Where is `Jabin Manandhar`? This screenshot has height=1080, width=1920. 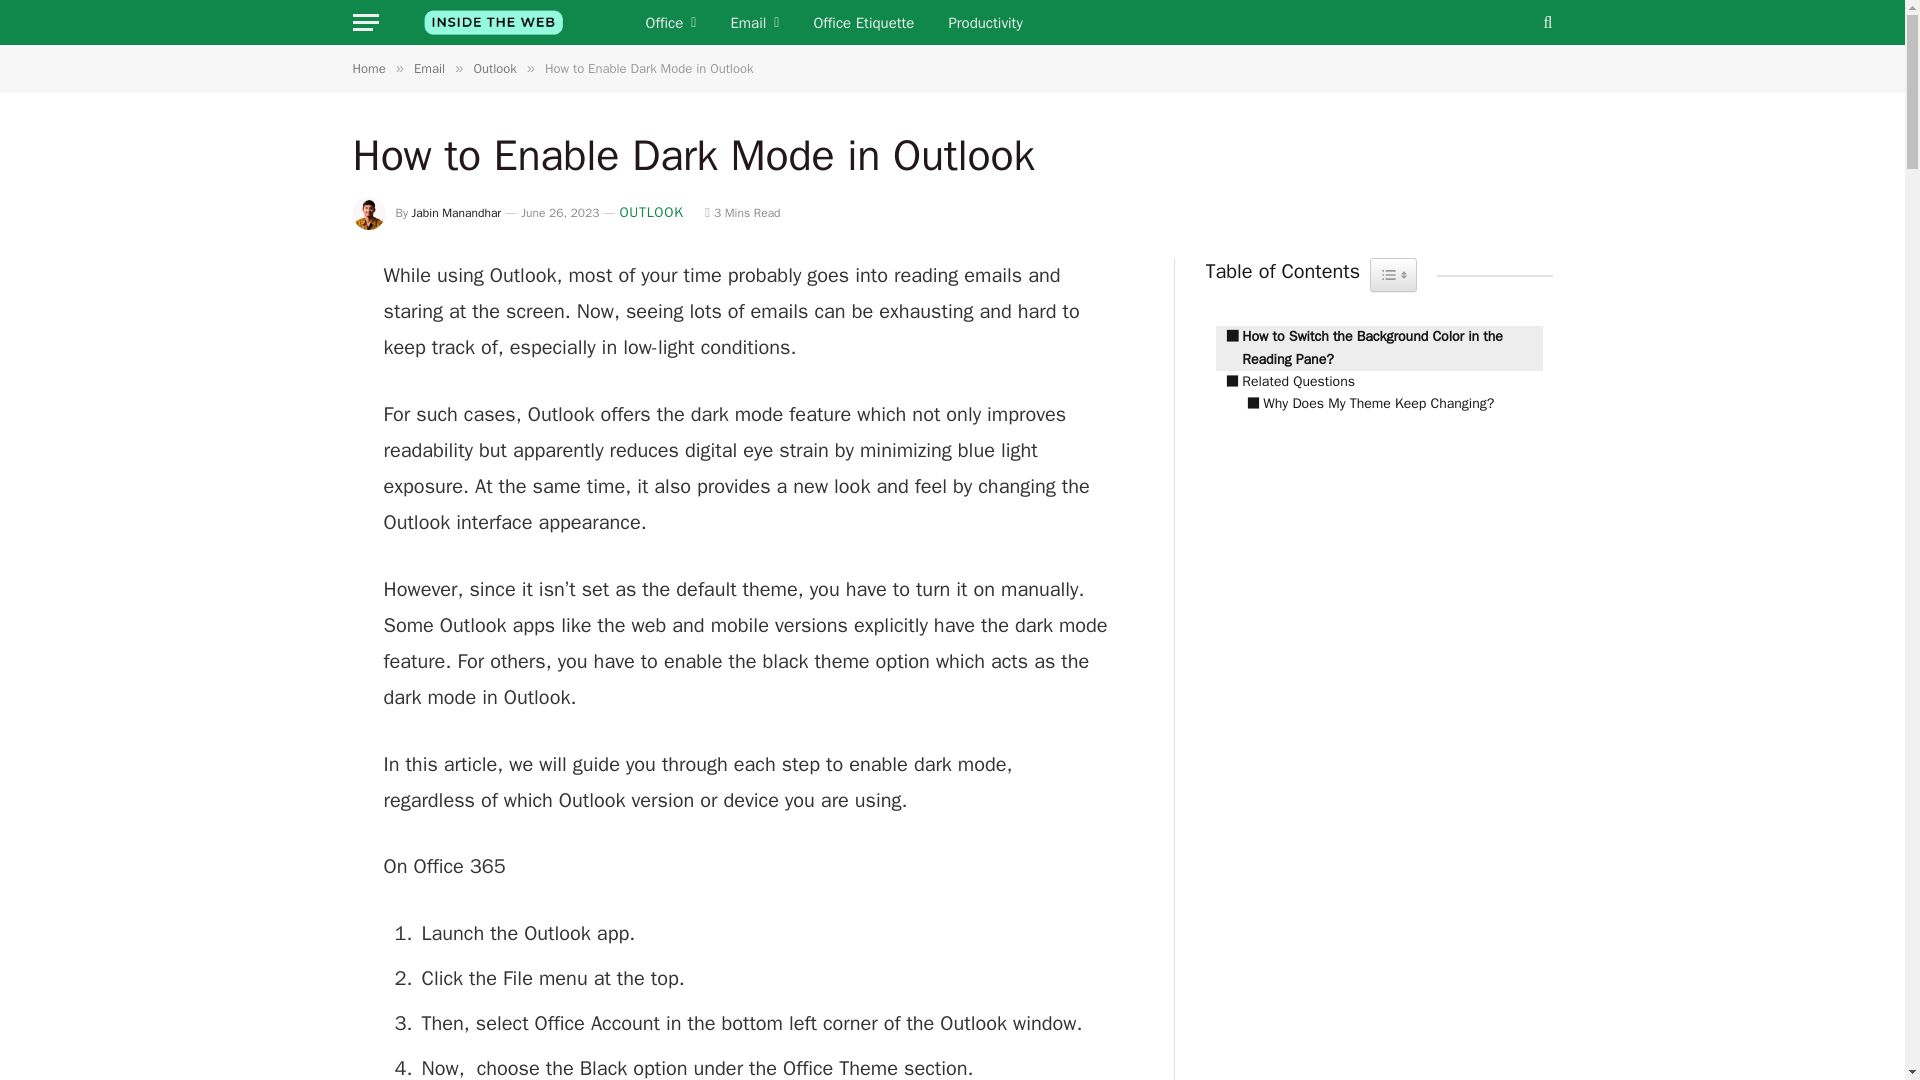 Jabin Manandhar is located at coordinates (456, 213).